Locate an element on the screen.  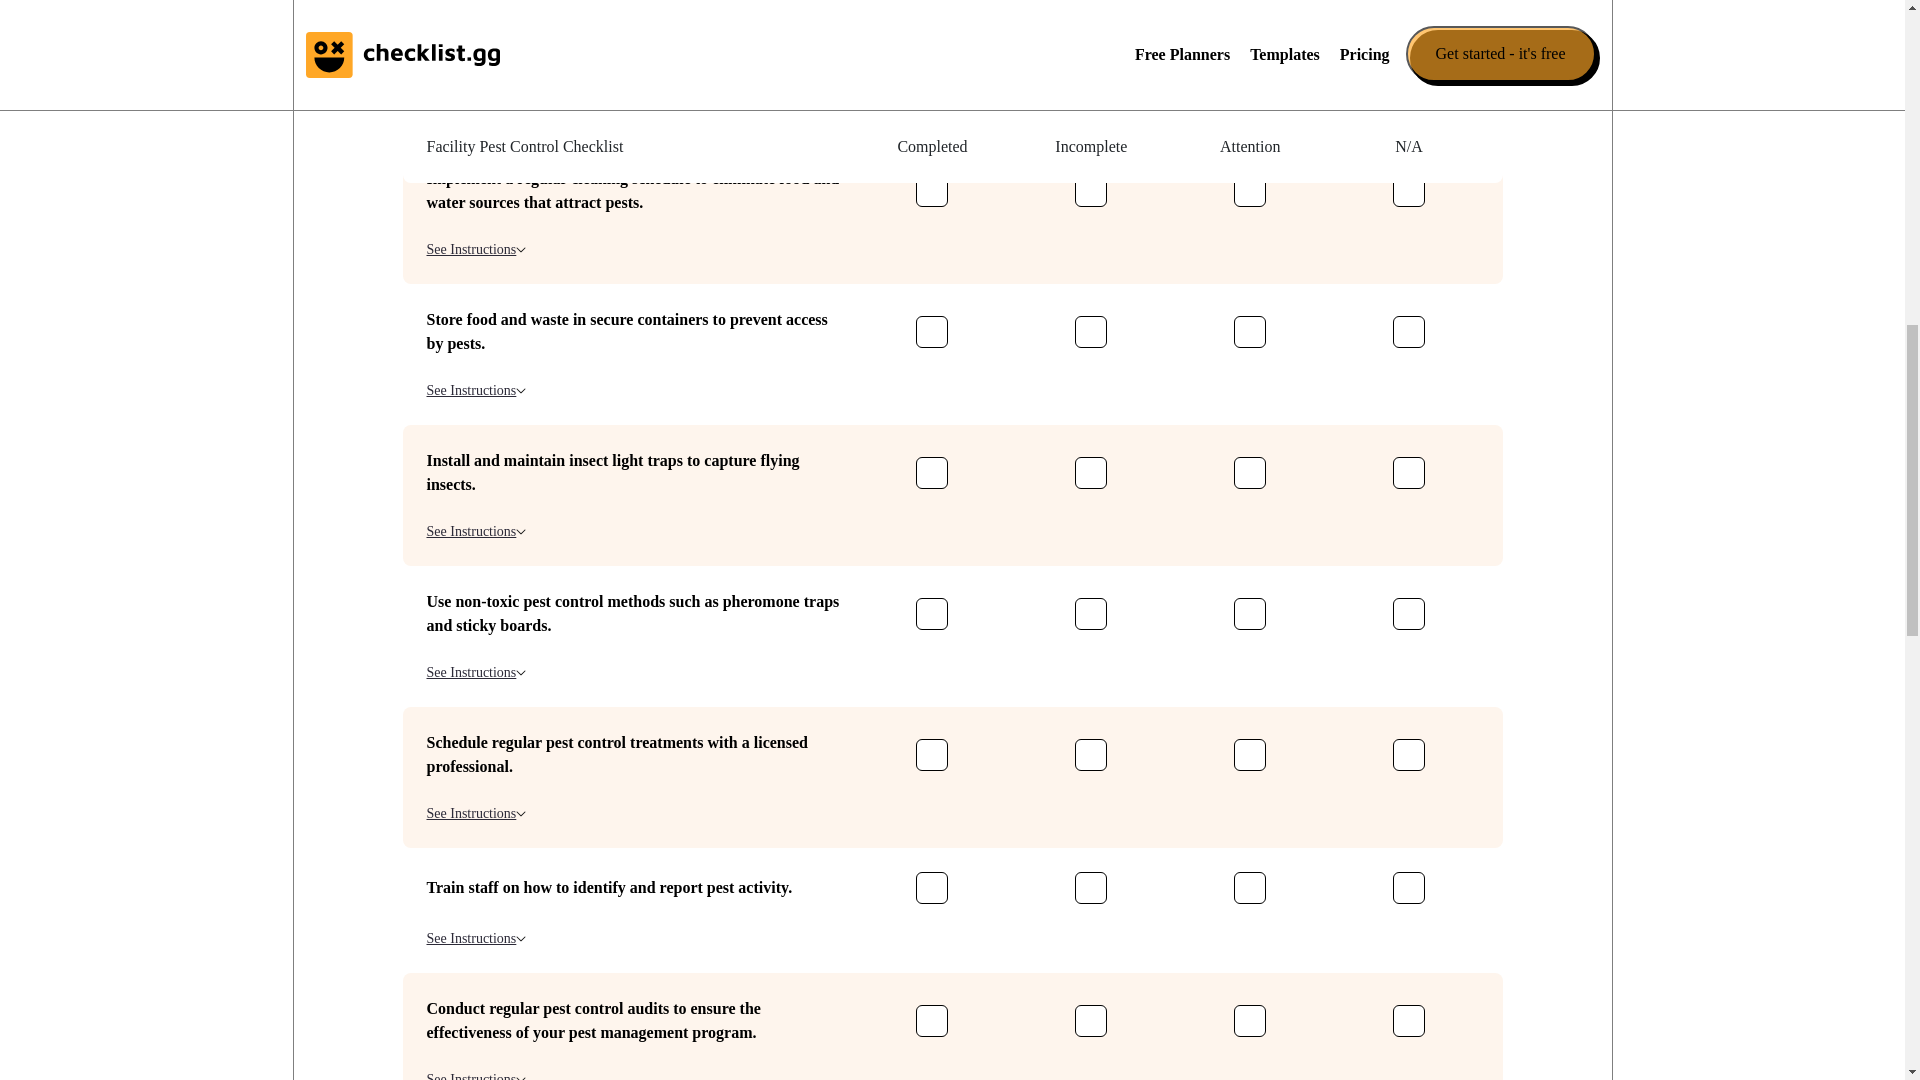
See Instructions is located at coordinates (476, 390).